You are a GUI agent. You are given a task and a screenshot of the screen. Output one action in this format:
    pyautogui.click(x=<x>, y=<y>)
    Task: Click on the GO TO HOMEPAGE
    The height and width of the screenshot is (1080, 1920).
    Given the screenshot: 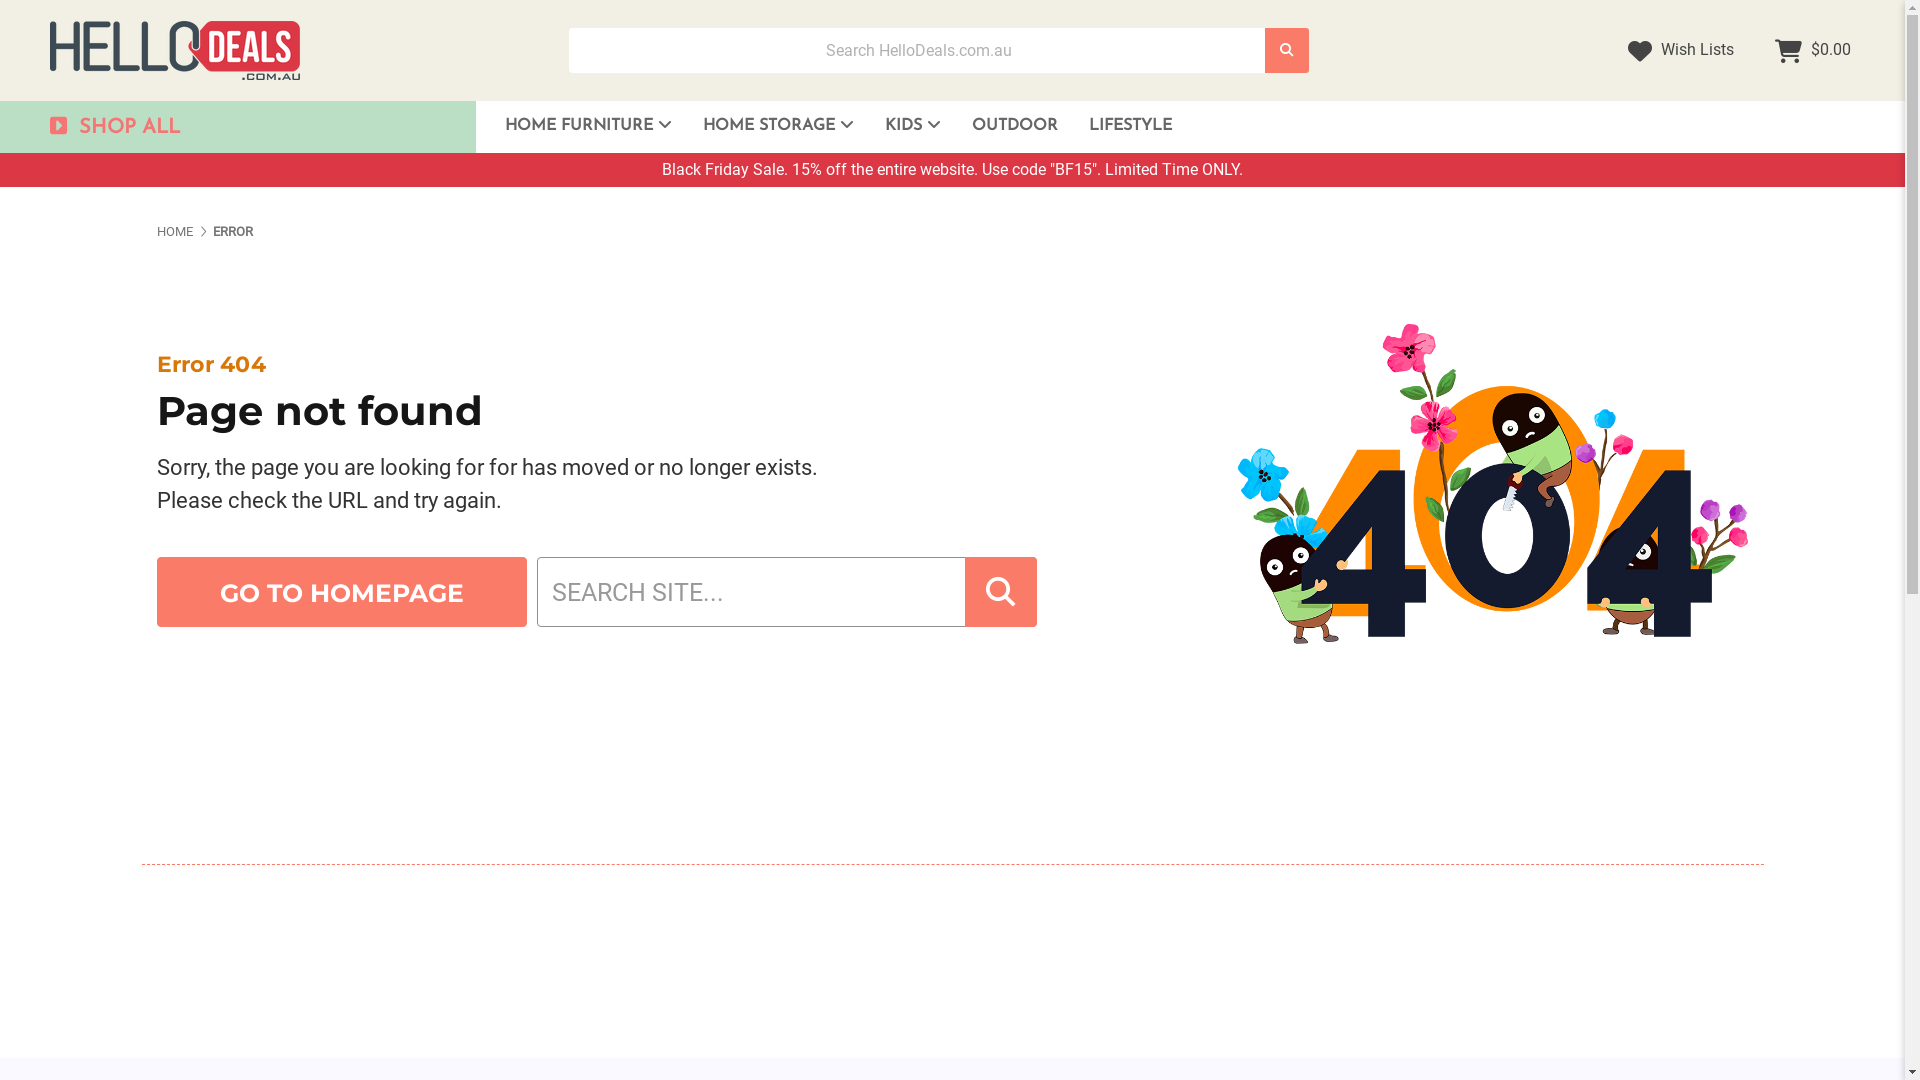 What is the action you would take?
    pyautogui.click(x=341, y=592)
    